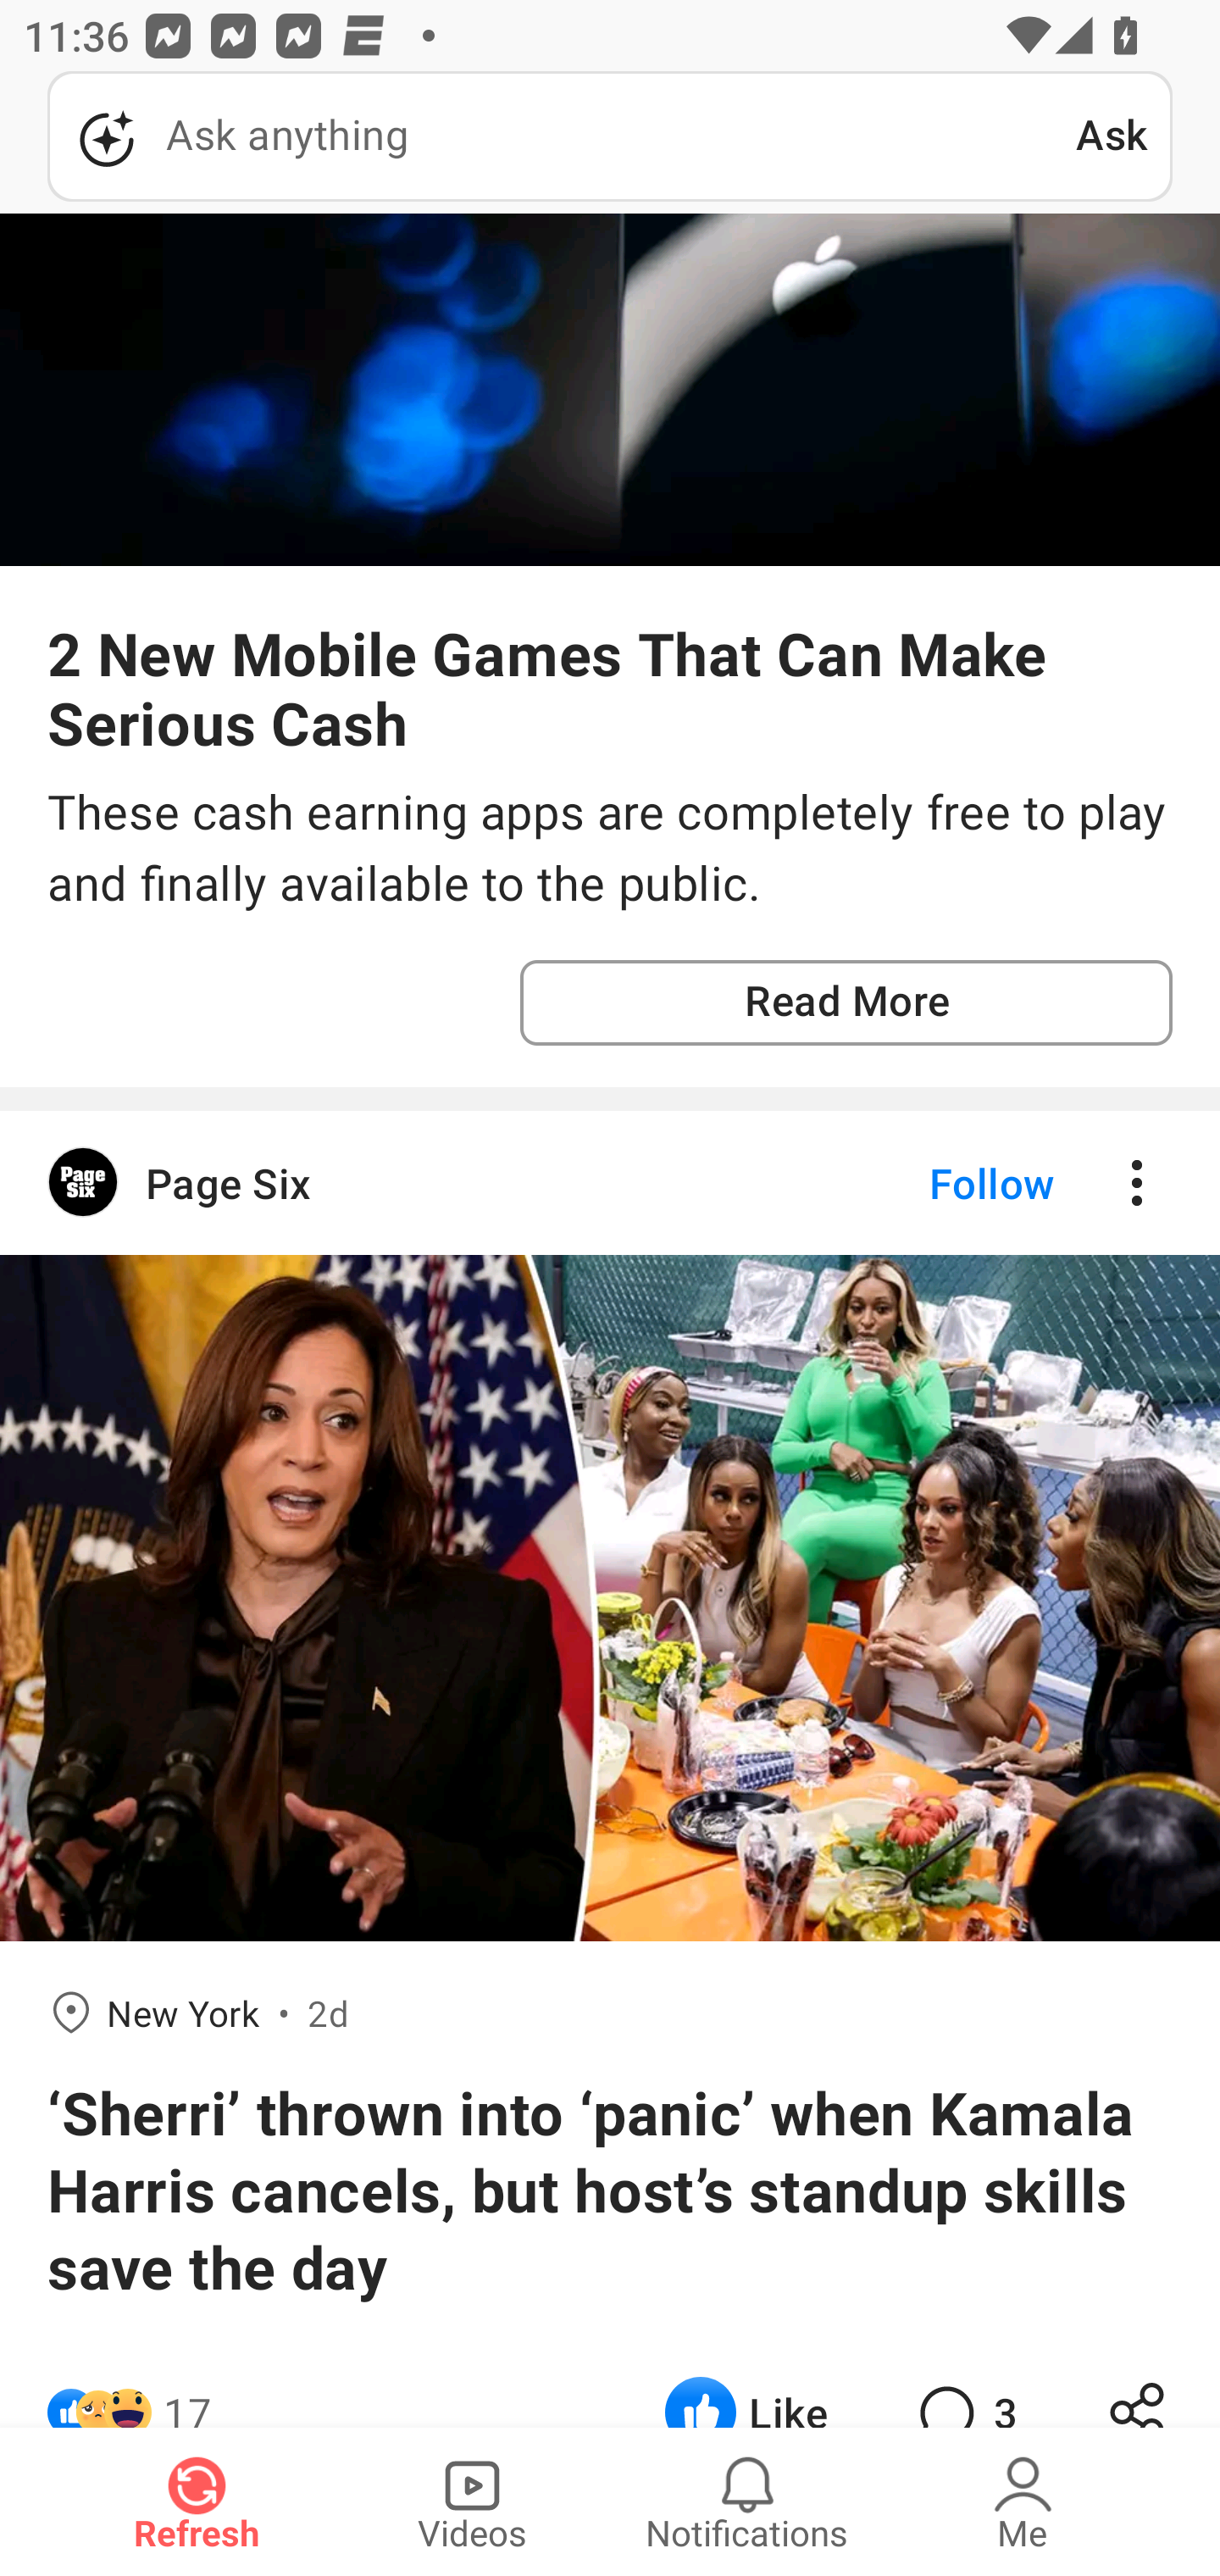 The image size is (1220, 2576). What do you see at coordinates (187, 2384) in the screenshot?
I see `17` at bounding box center [187, 2384].